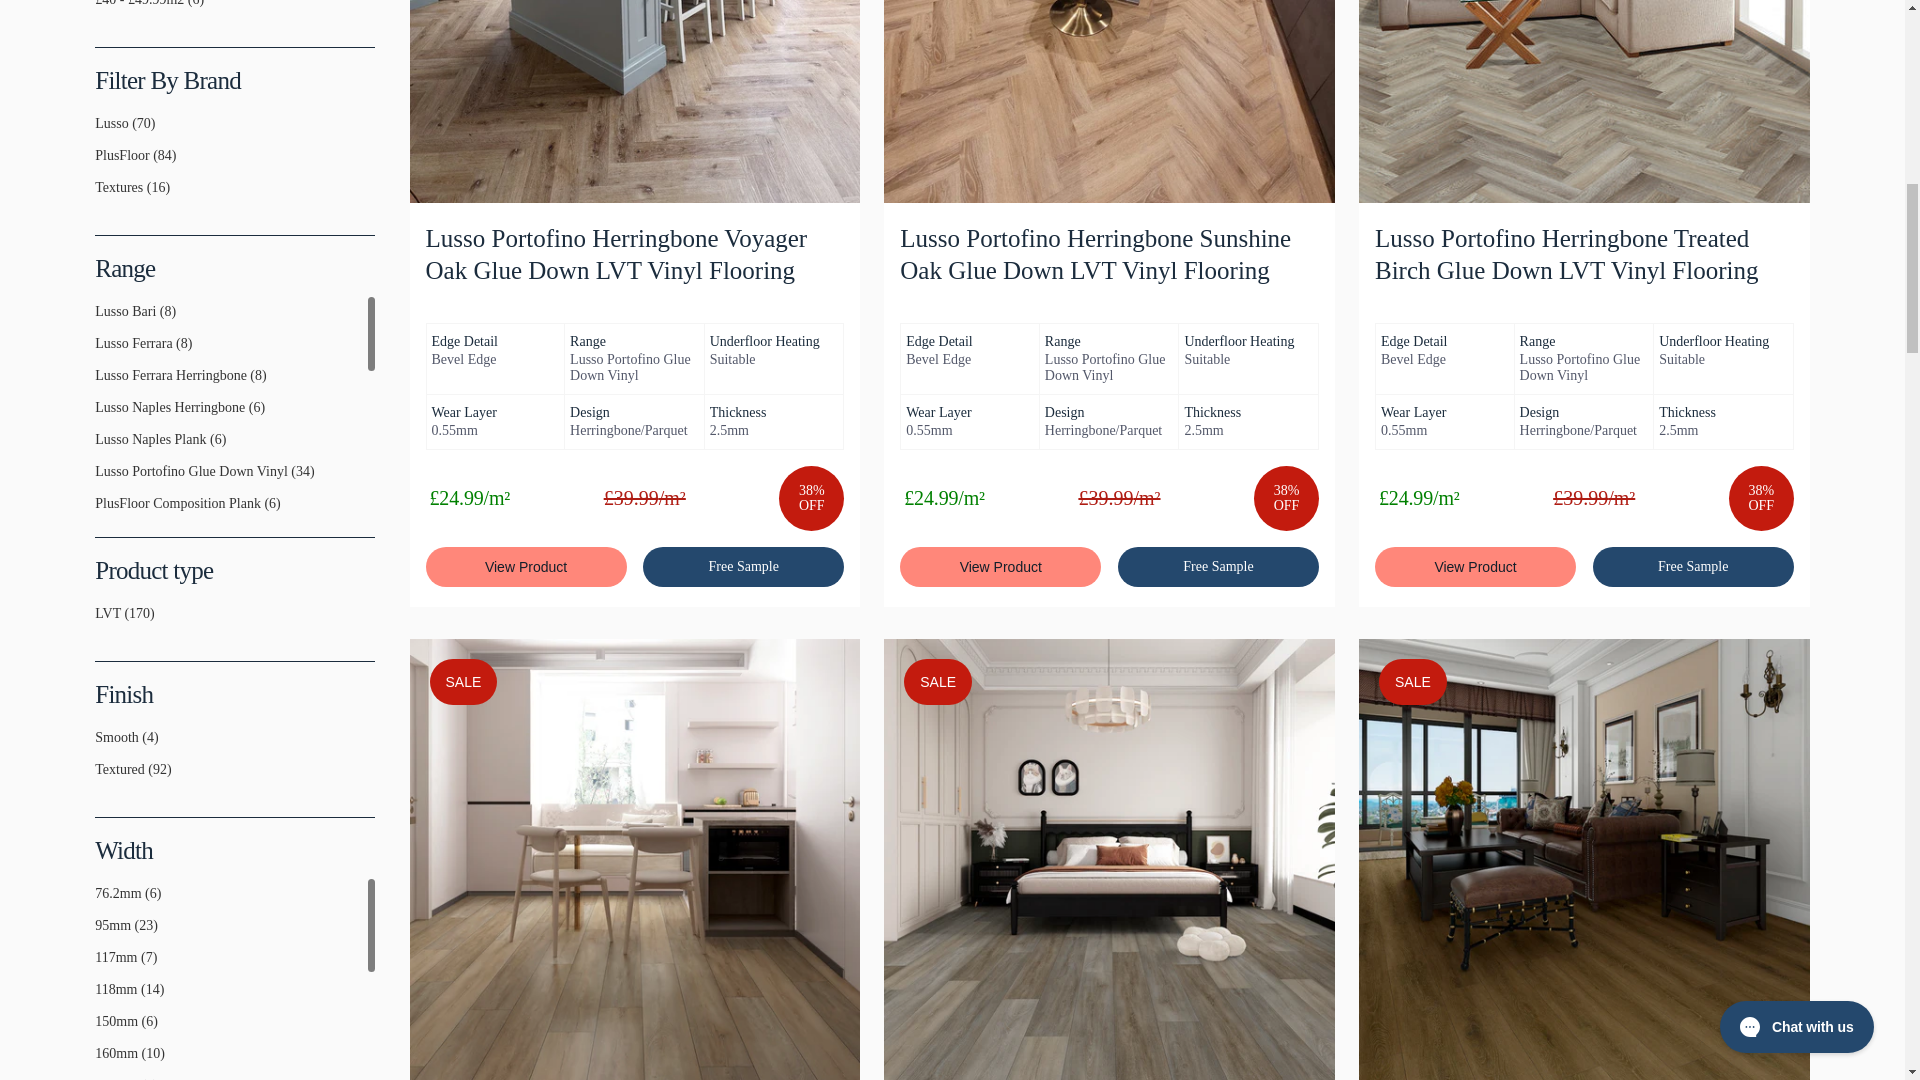 The image size is (1920, 1080). Describe the element at coordinates (102, 543) in the screenshot. I see `PlusFloor Composition Tile` at that location.